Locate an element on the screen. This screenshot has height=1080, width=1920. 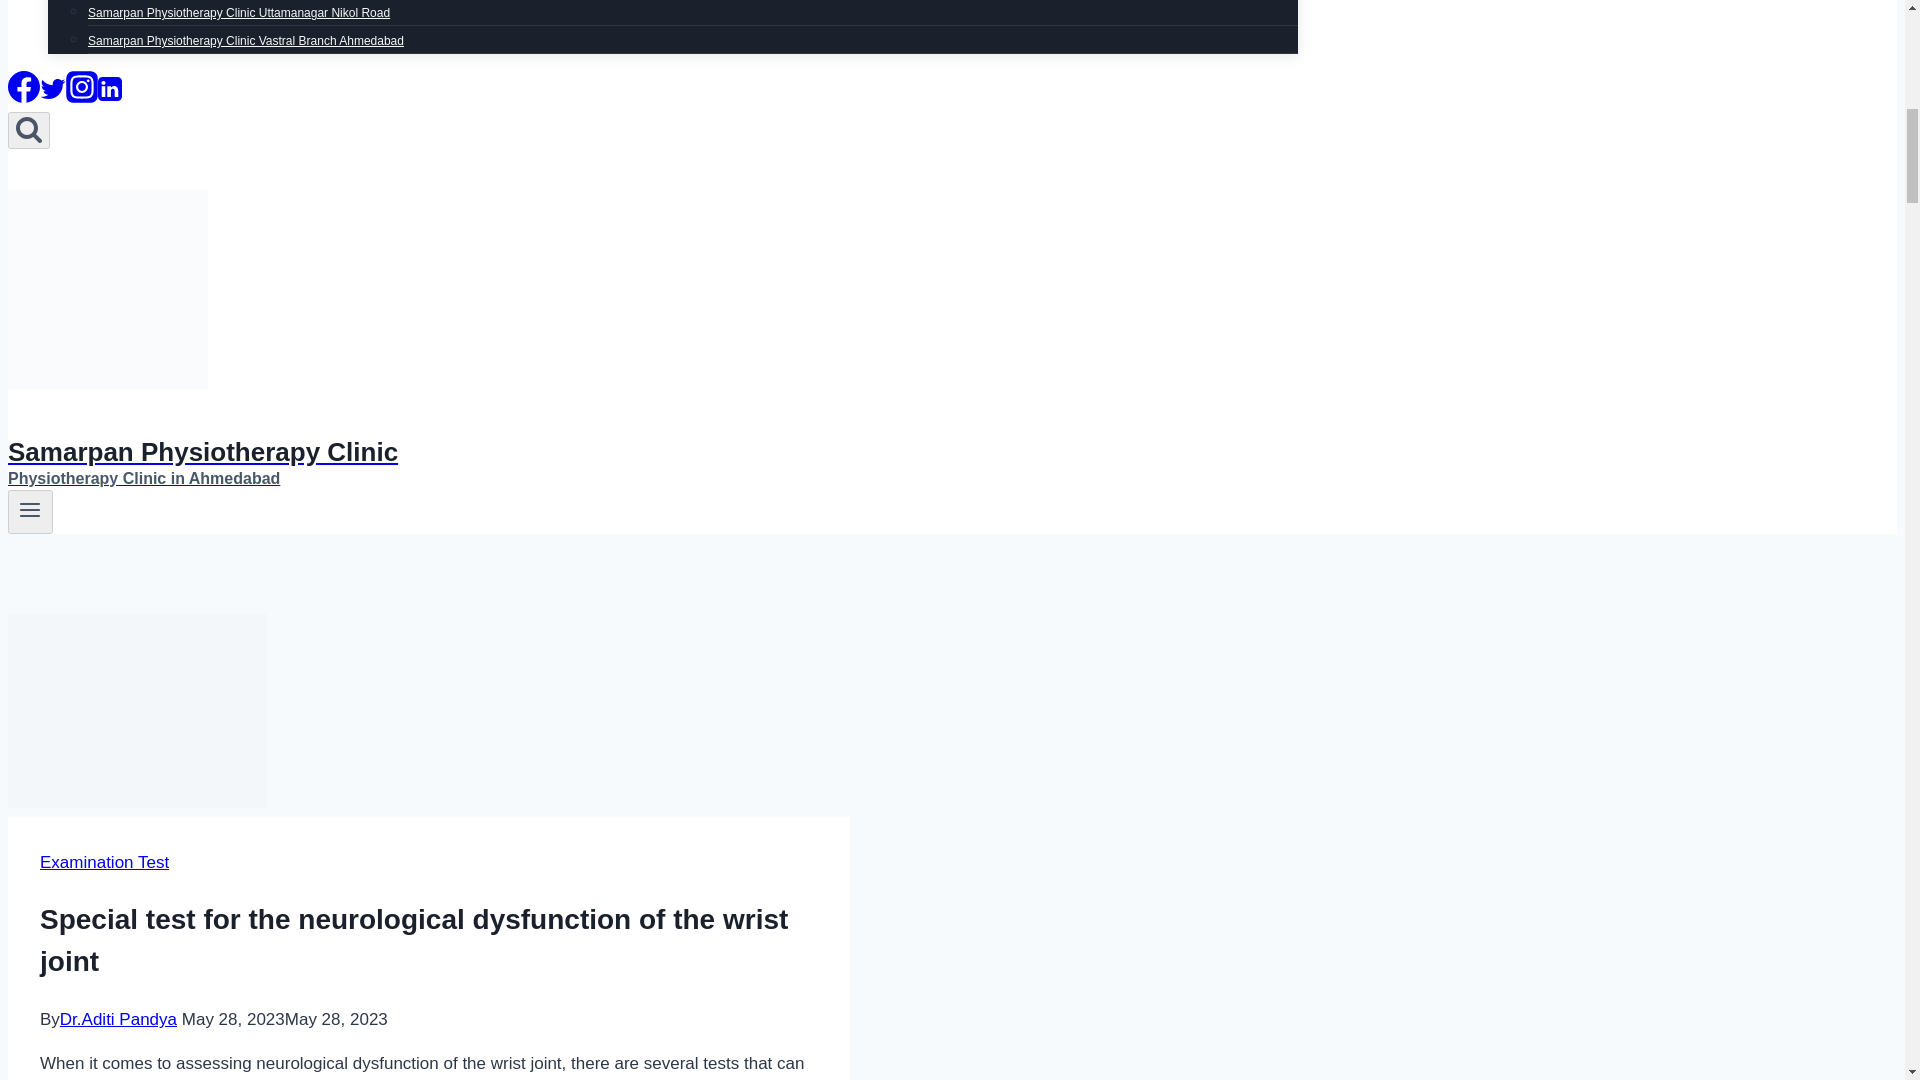
Toggle Menu is located at coordinates (30, 512).